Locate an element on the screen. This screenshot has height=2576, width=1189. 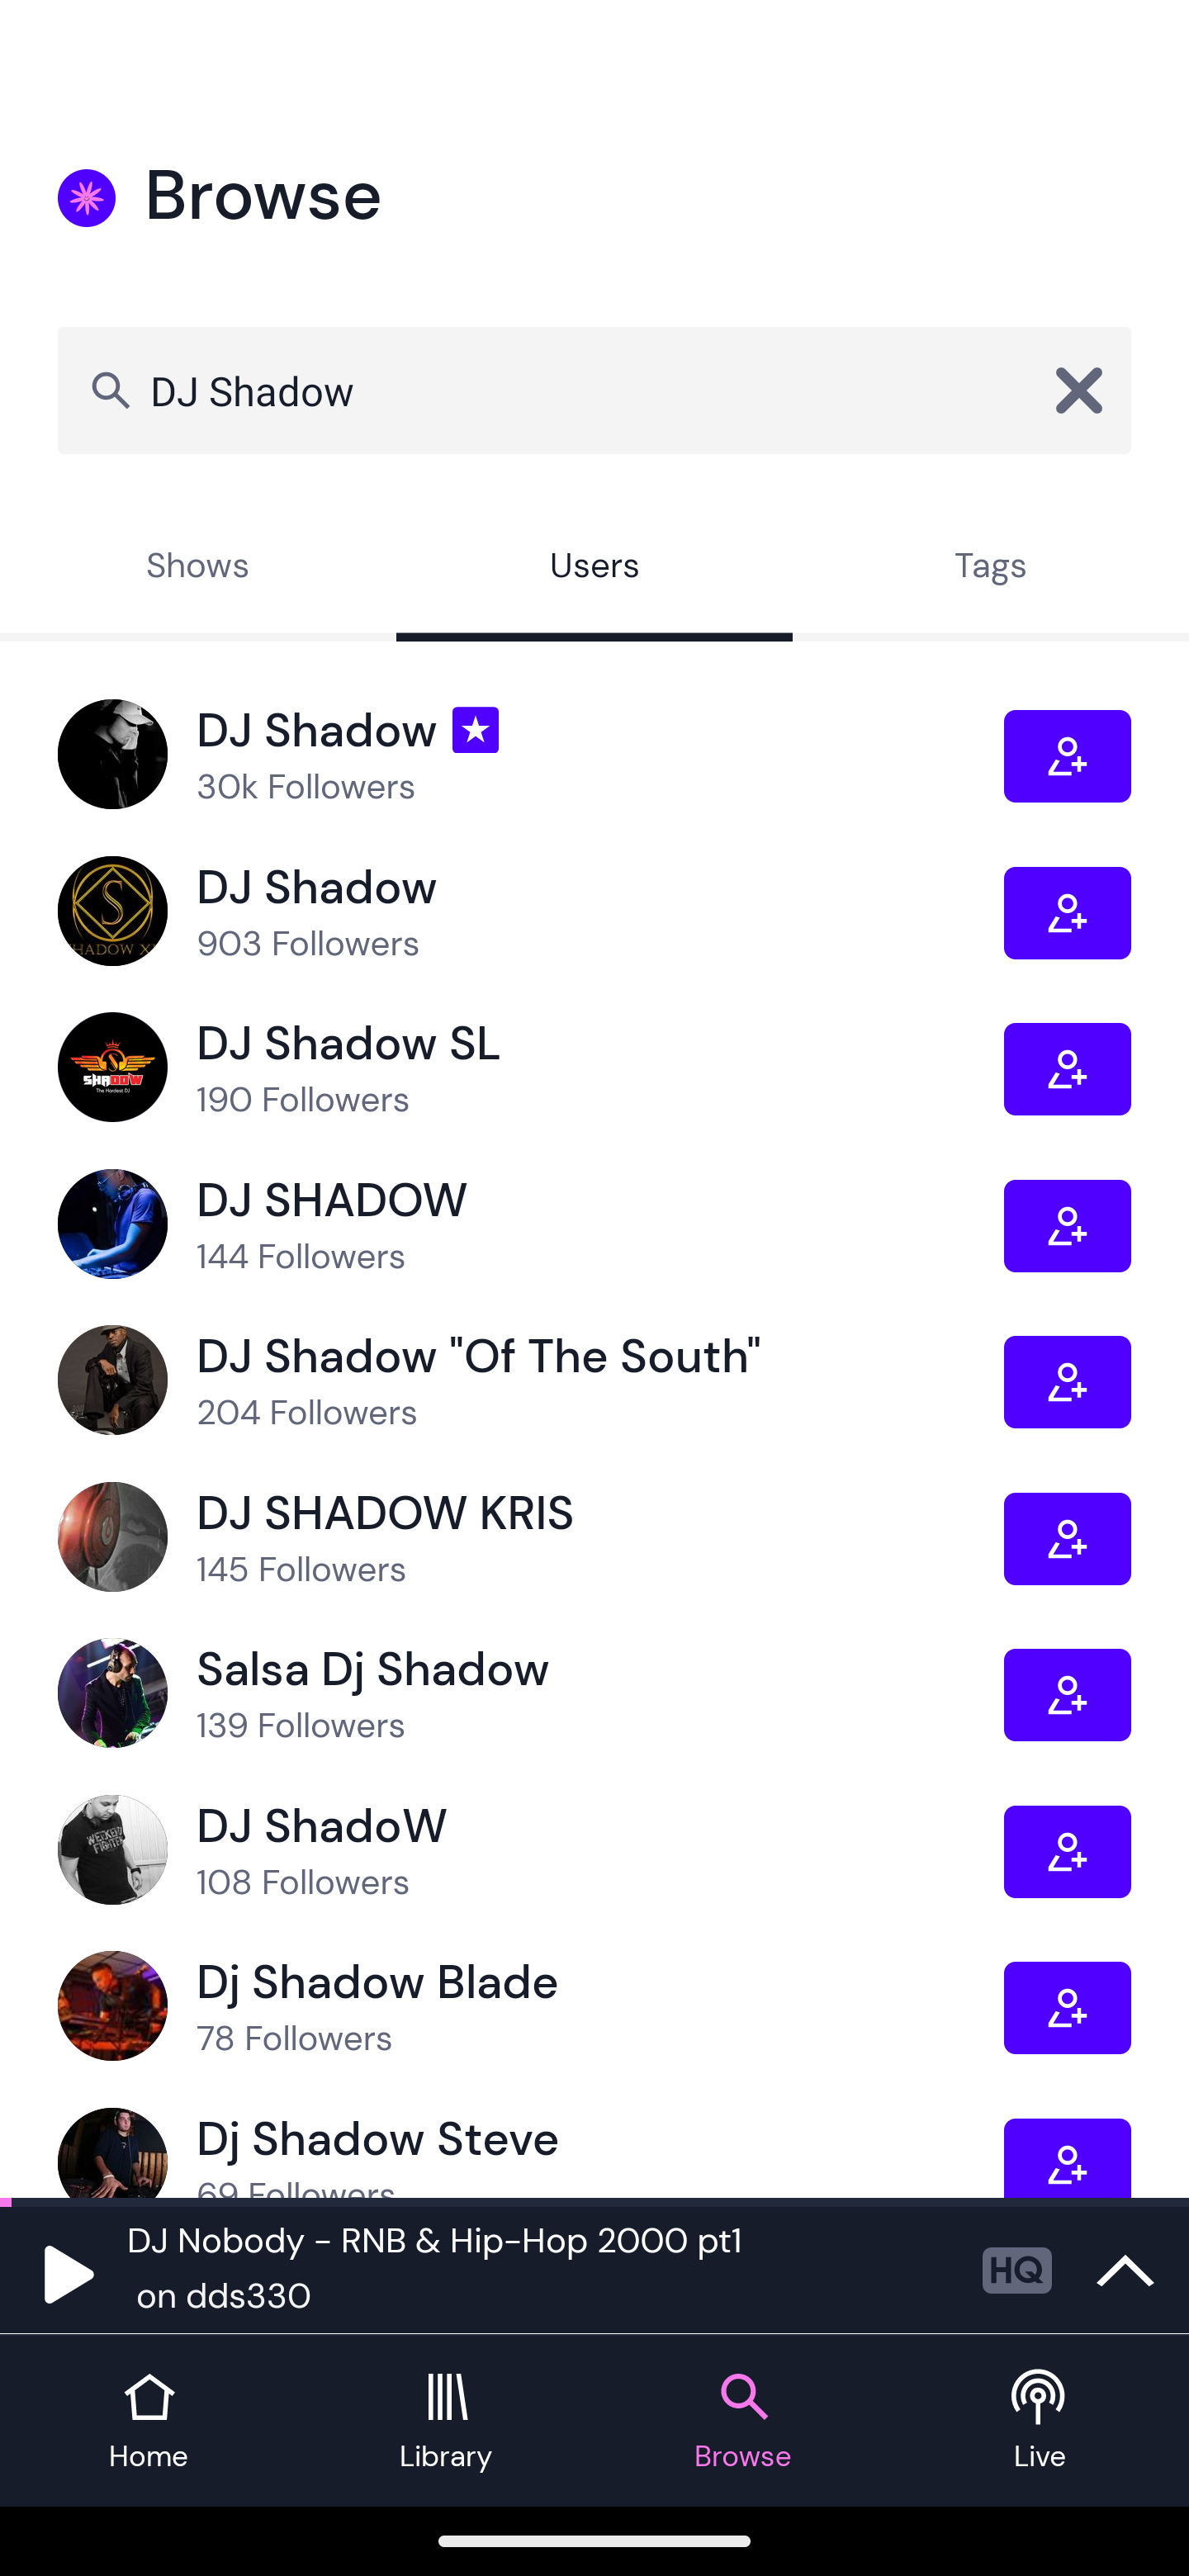
DJ Shadow is located at coordinates (594, 390).